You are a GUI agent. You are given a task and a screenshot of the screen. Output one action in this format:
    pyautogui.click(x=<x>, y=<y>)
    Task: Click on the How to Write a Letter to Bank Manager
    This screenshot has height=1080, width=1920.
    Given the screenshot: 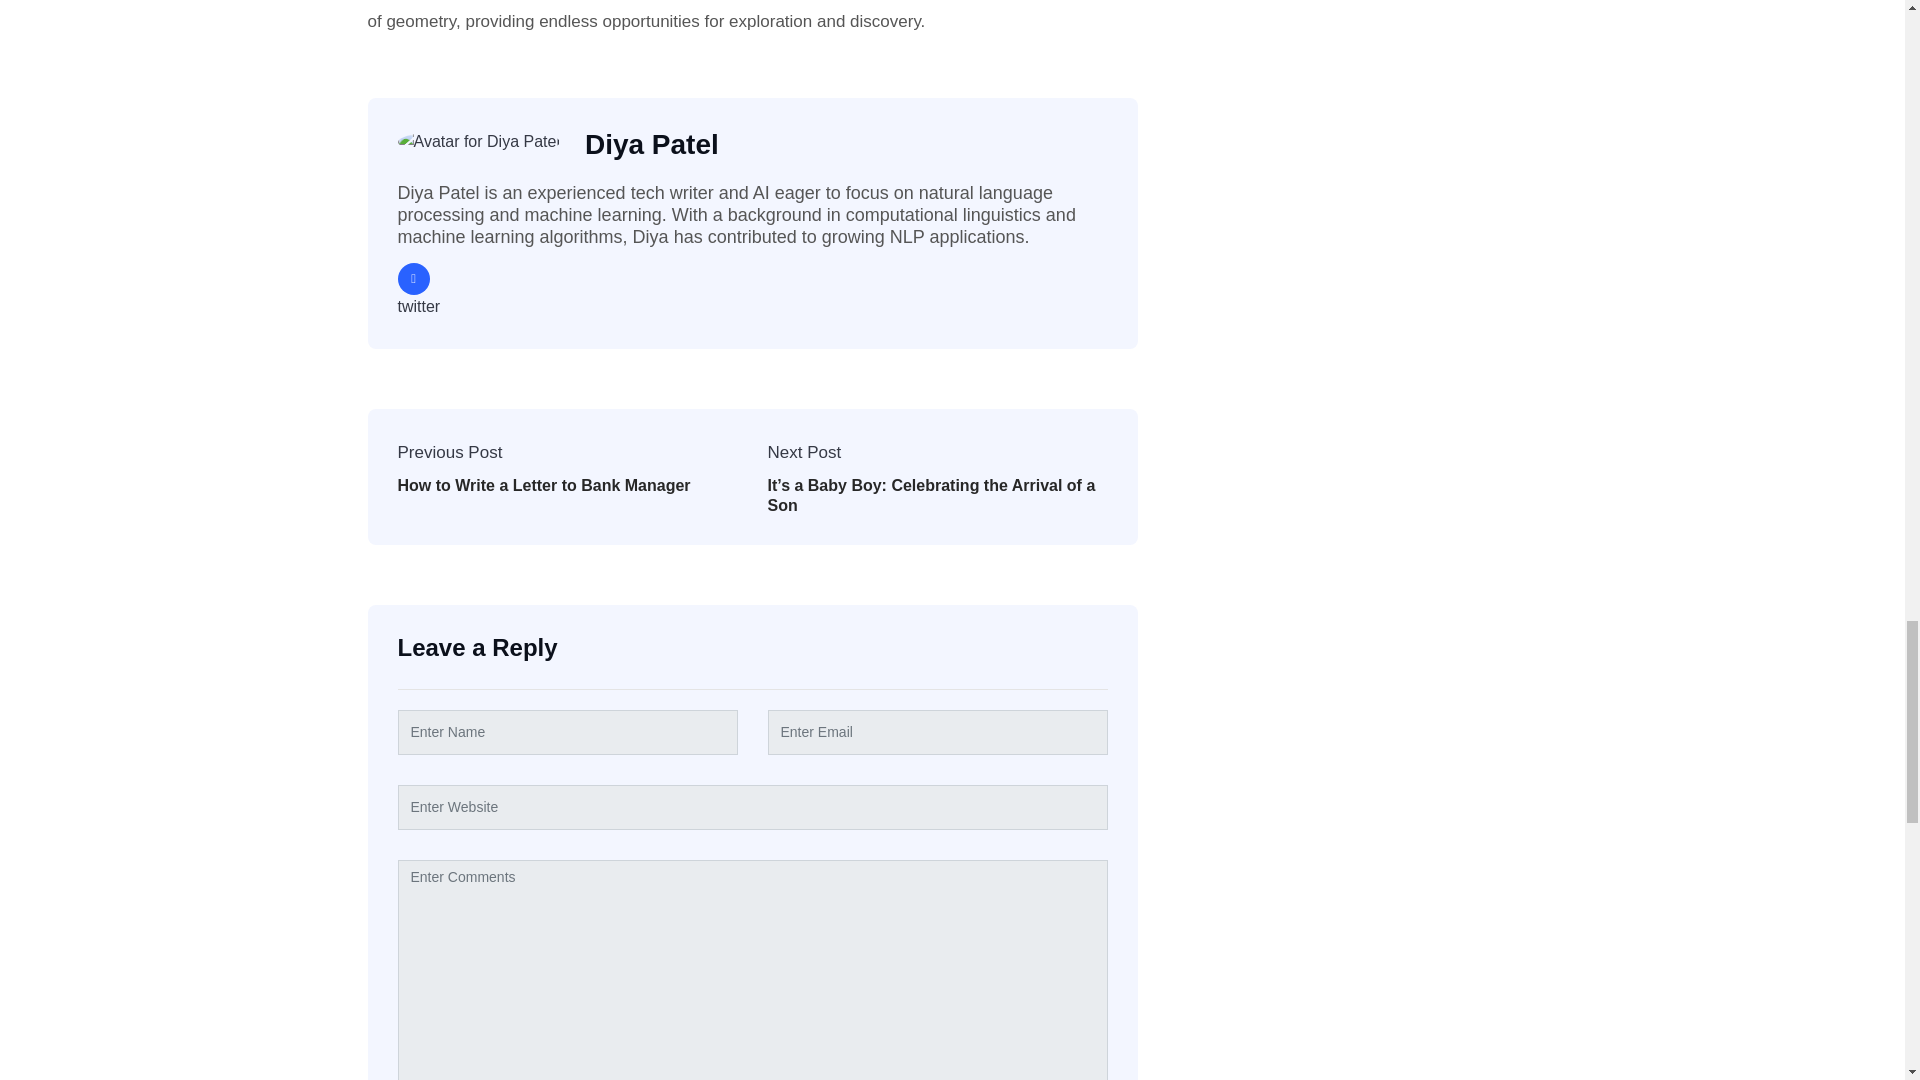 What is the action you would take?
    pyautogui.click(x=544, y=485)
    